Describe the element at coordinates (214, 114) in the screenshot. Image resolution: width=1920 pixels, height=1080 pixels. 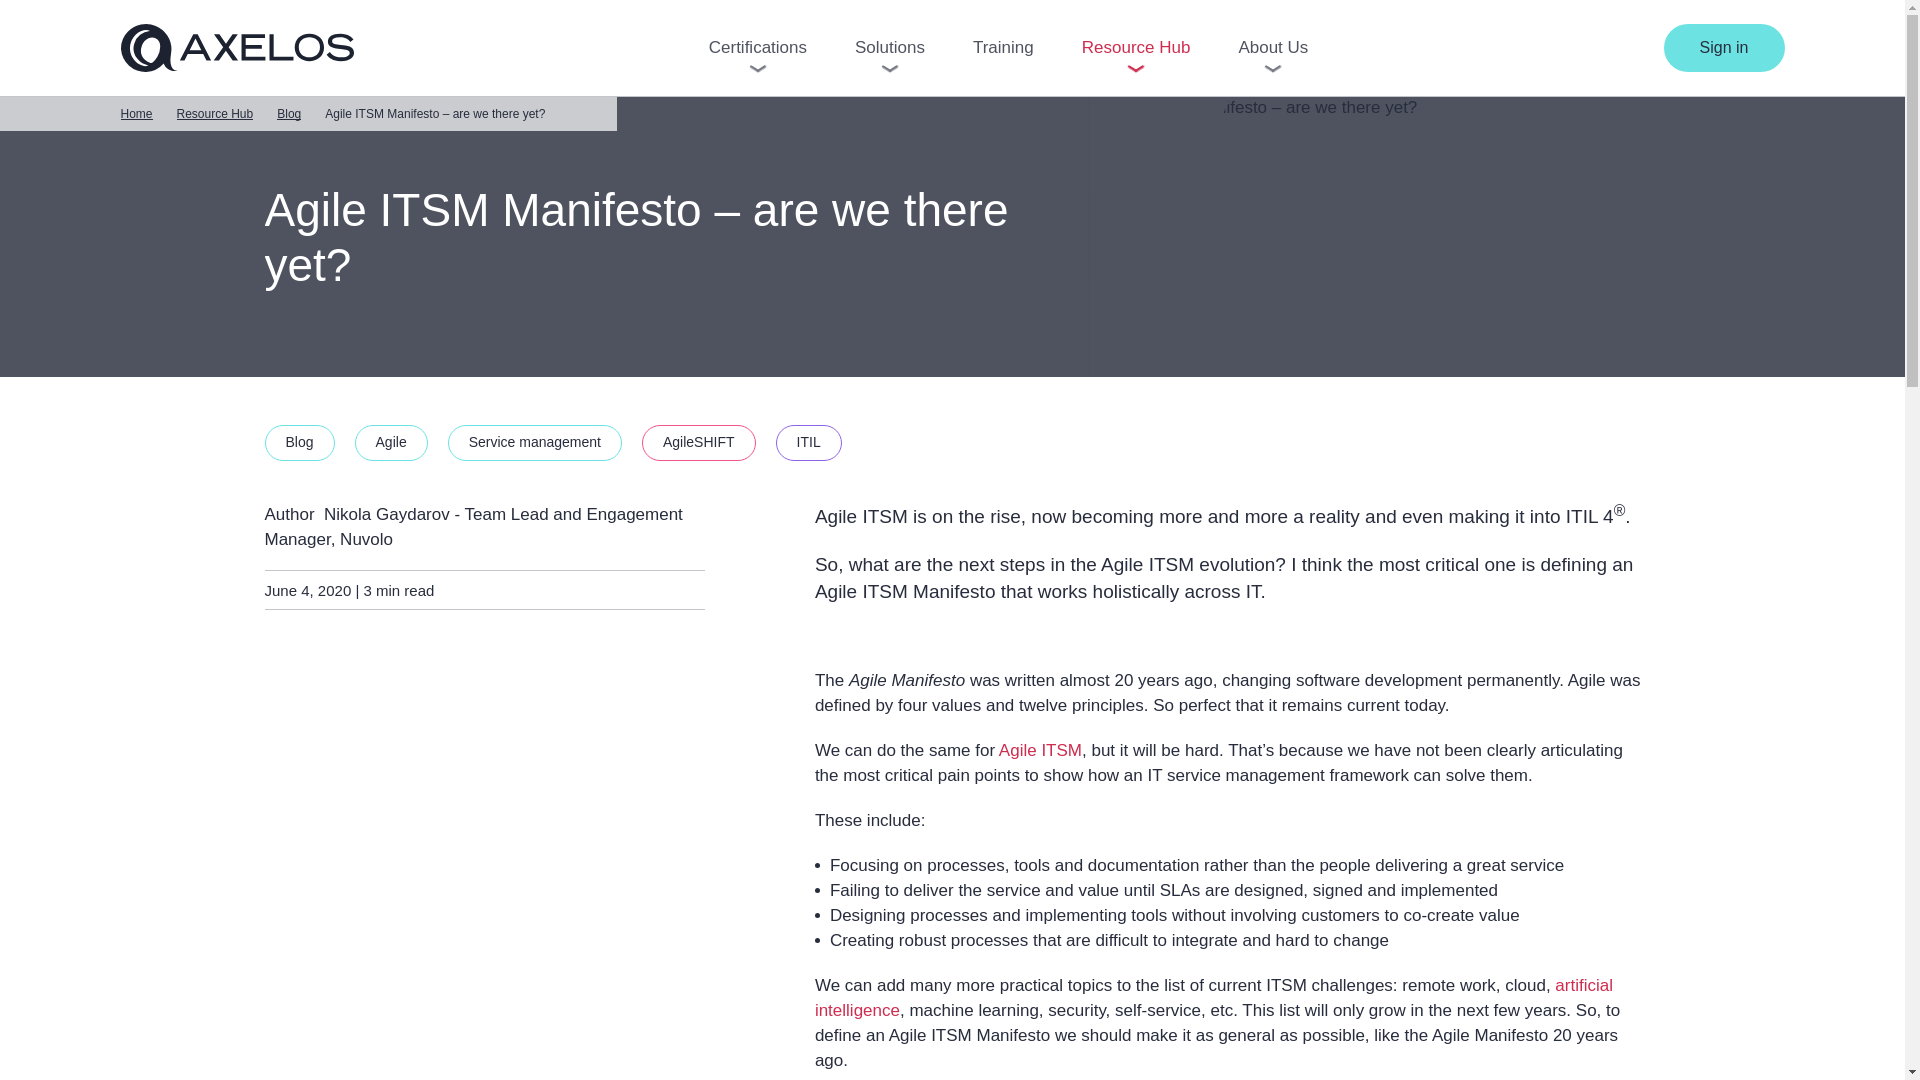
I see `Resource Hub` at that location.